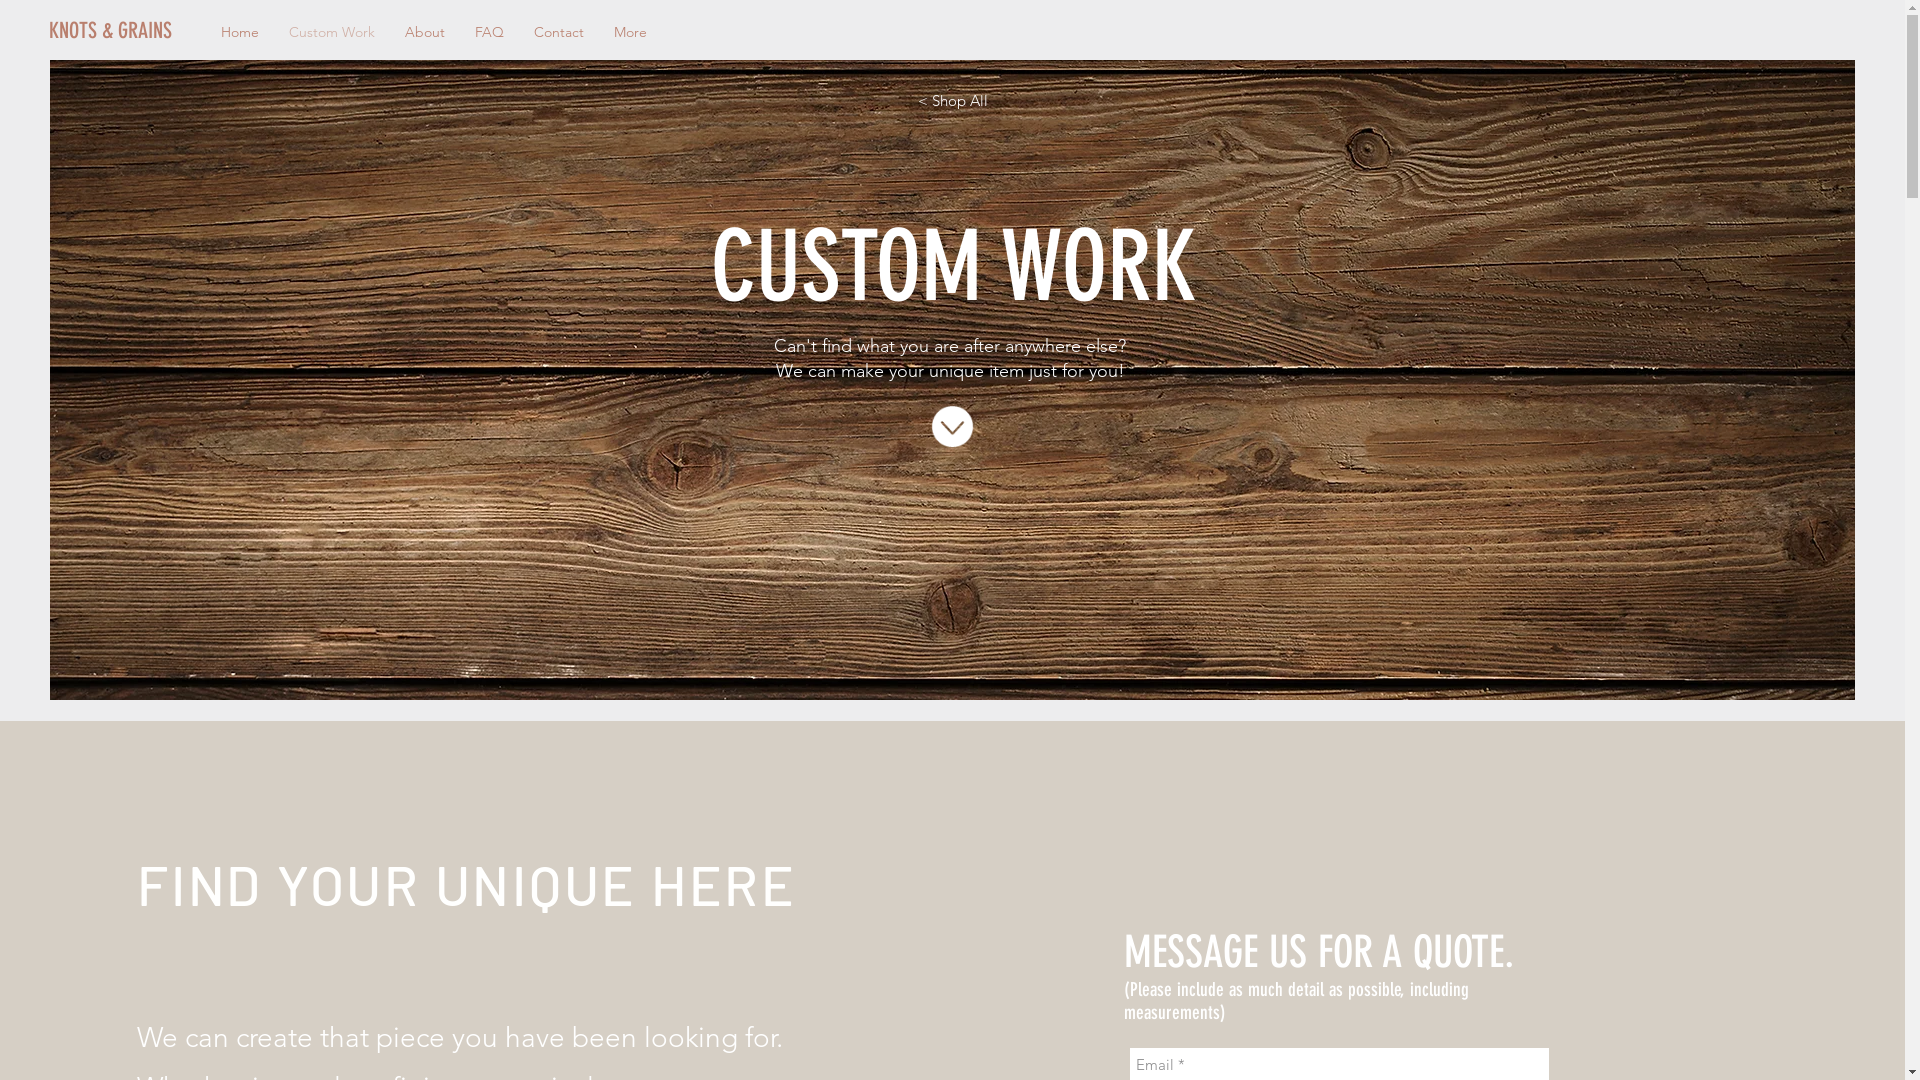  What do you see at coordinates (953, 100) in the screenshot?
I see `< Shop All` at bounding box center [953, 100].